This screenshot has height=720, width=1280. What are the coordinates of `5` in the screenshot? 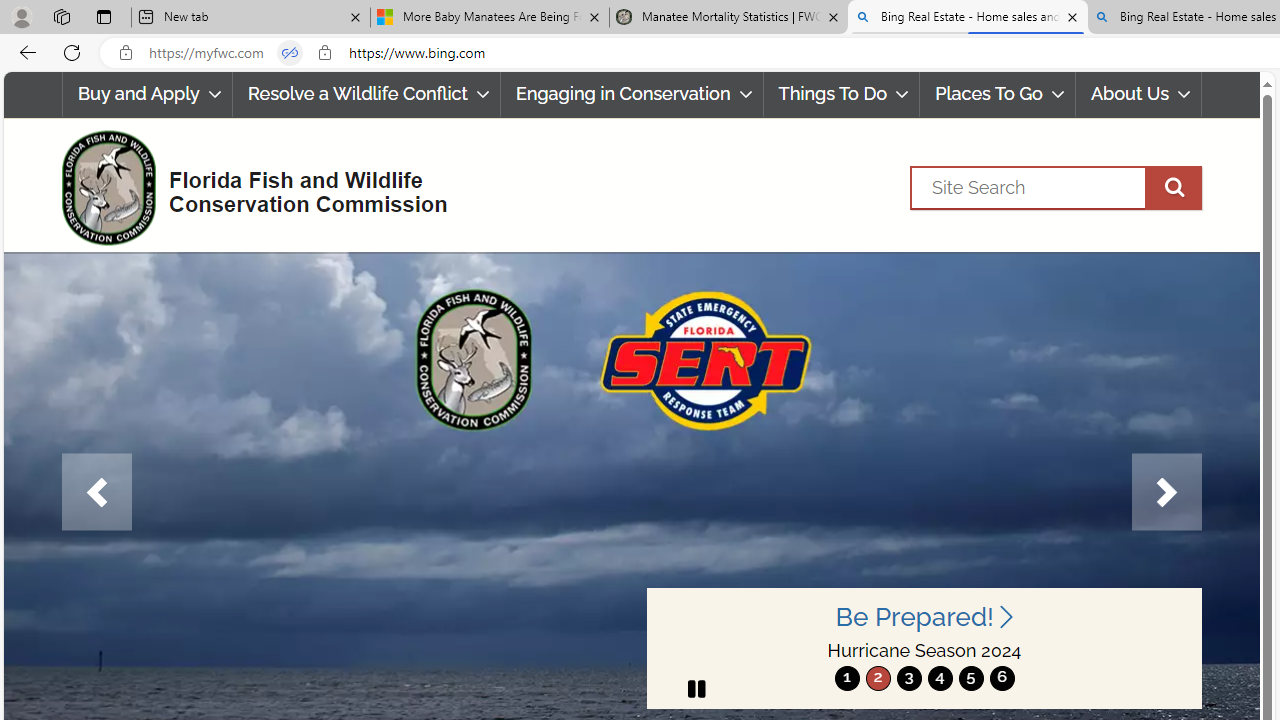 It's located at (970, 678).